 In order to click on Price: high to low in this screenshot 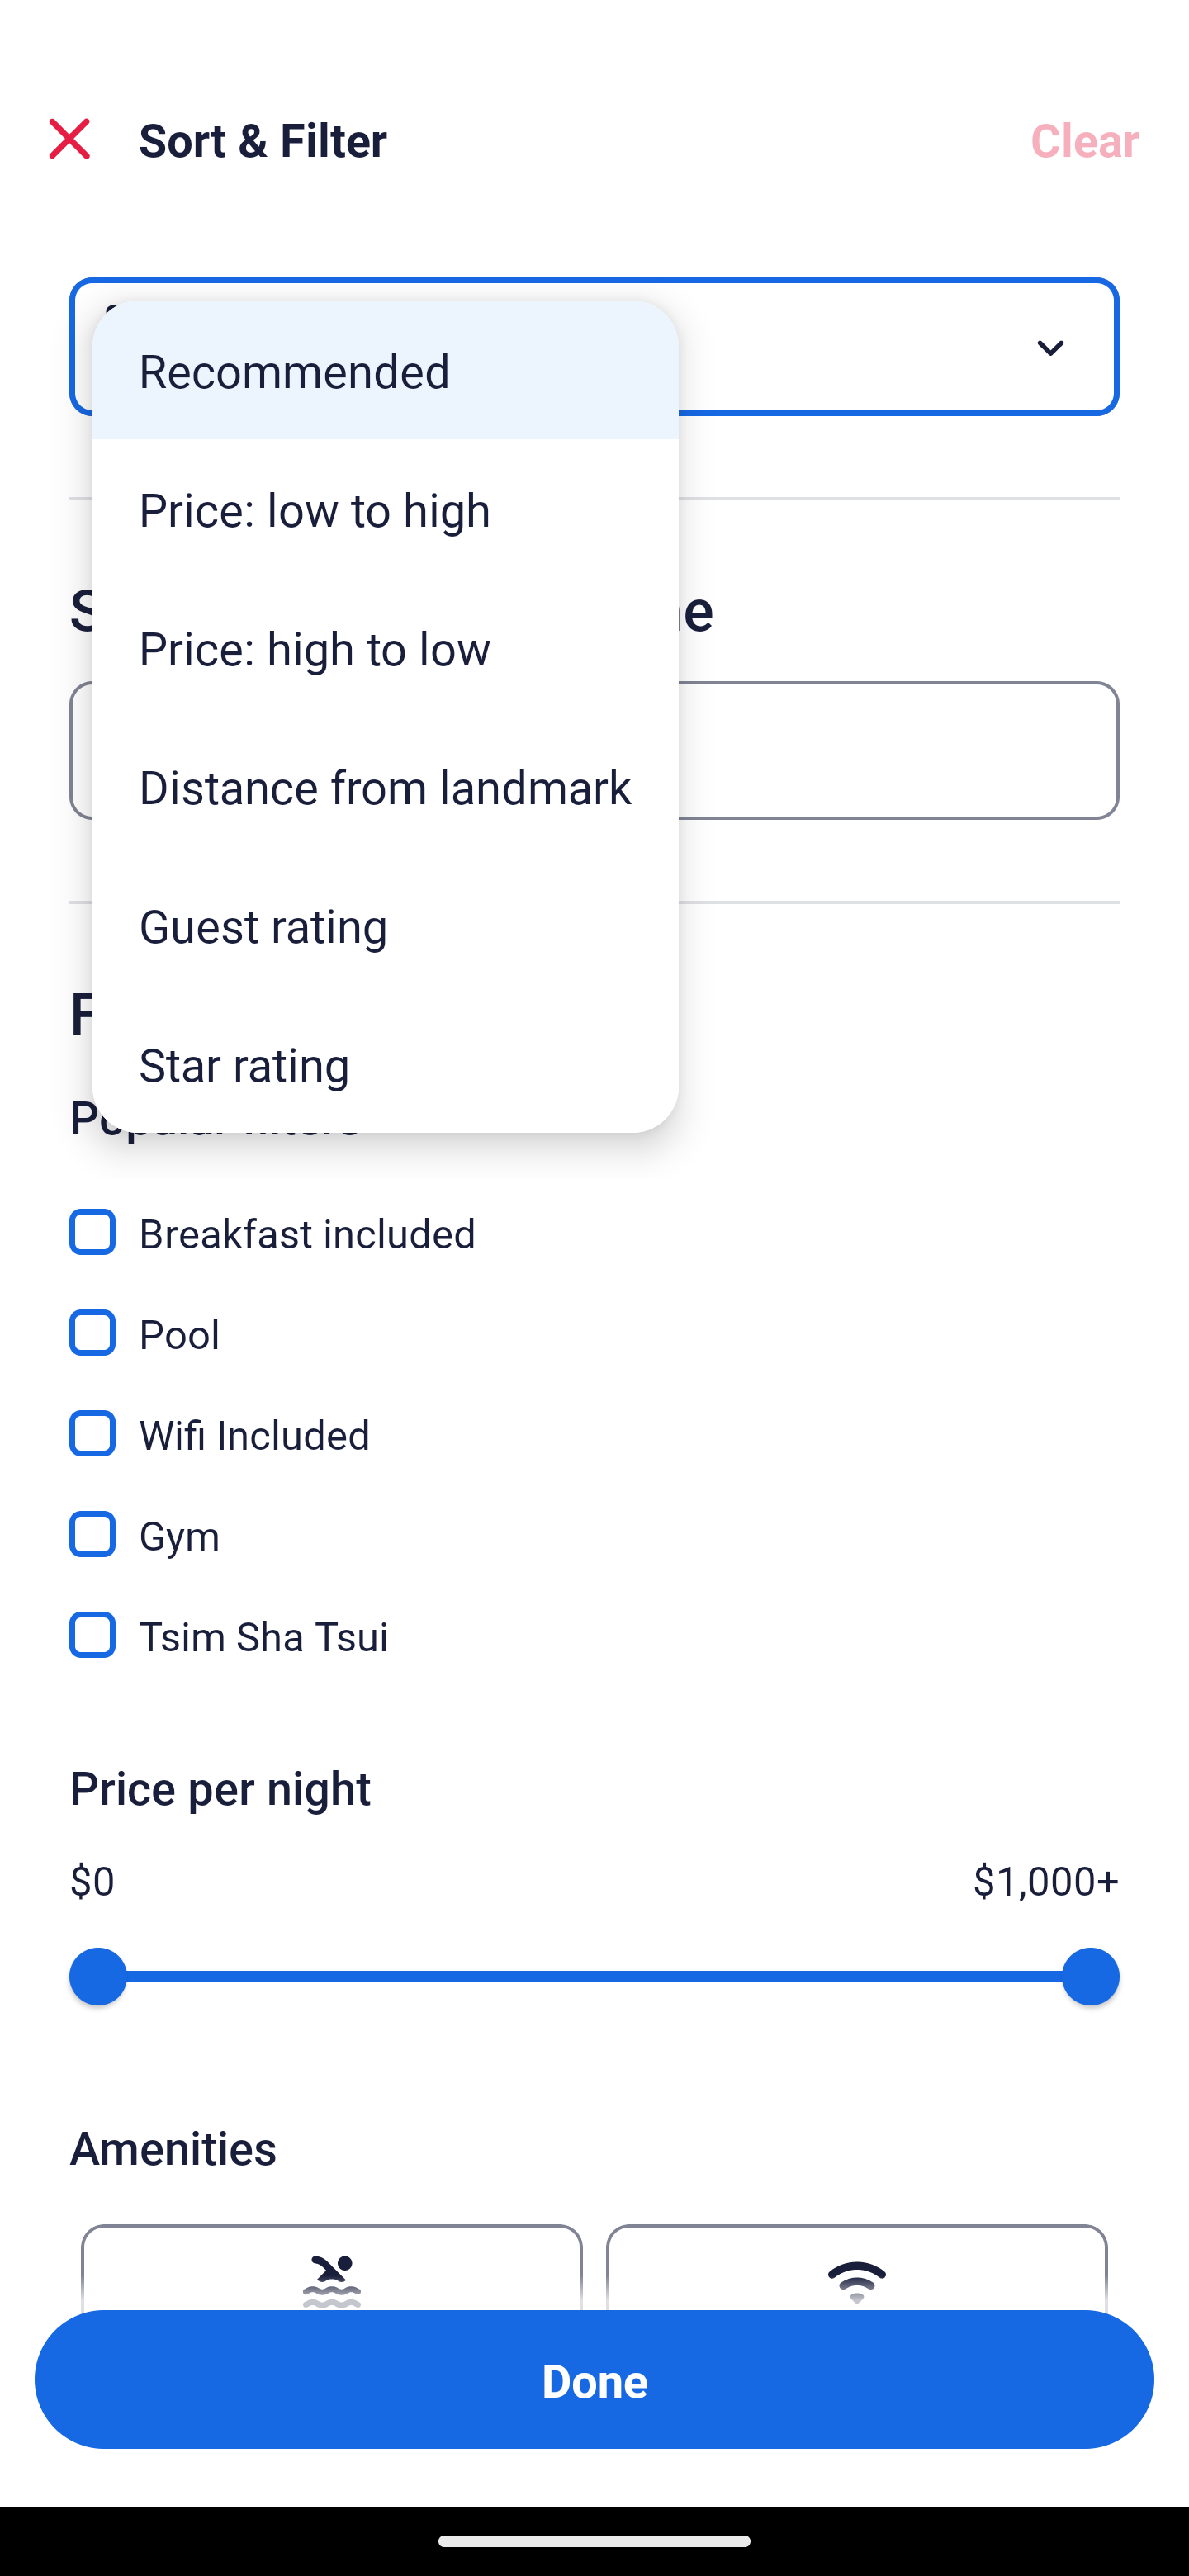, I will do `click(386, 646)`.